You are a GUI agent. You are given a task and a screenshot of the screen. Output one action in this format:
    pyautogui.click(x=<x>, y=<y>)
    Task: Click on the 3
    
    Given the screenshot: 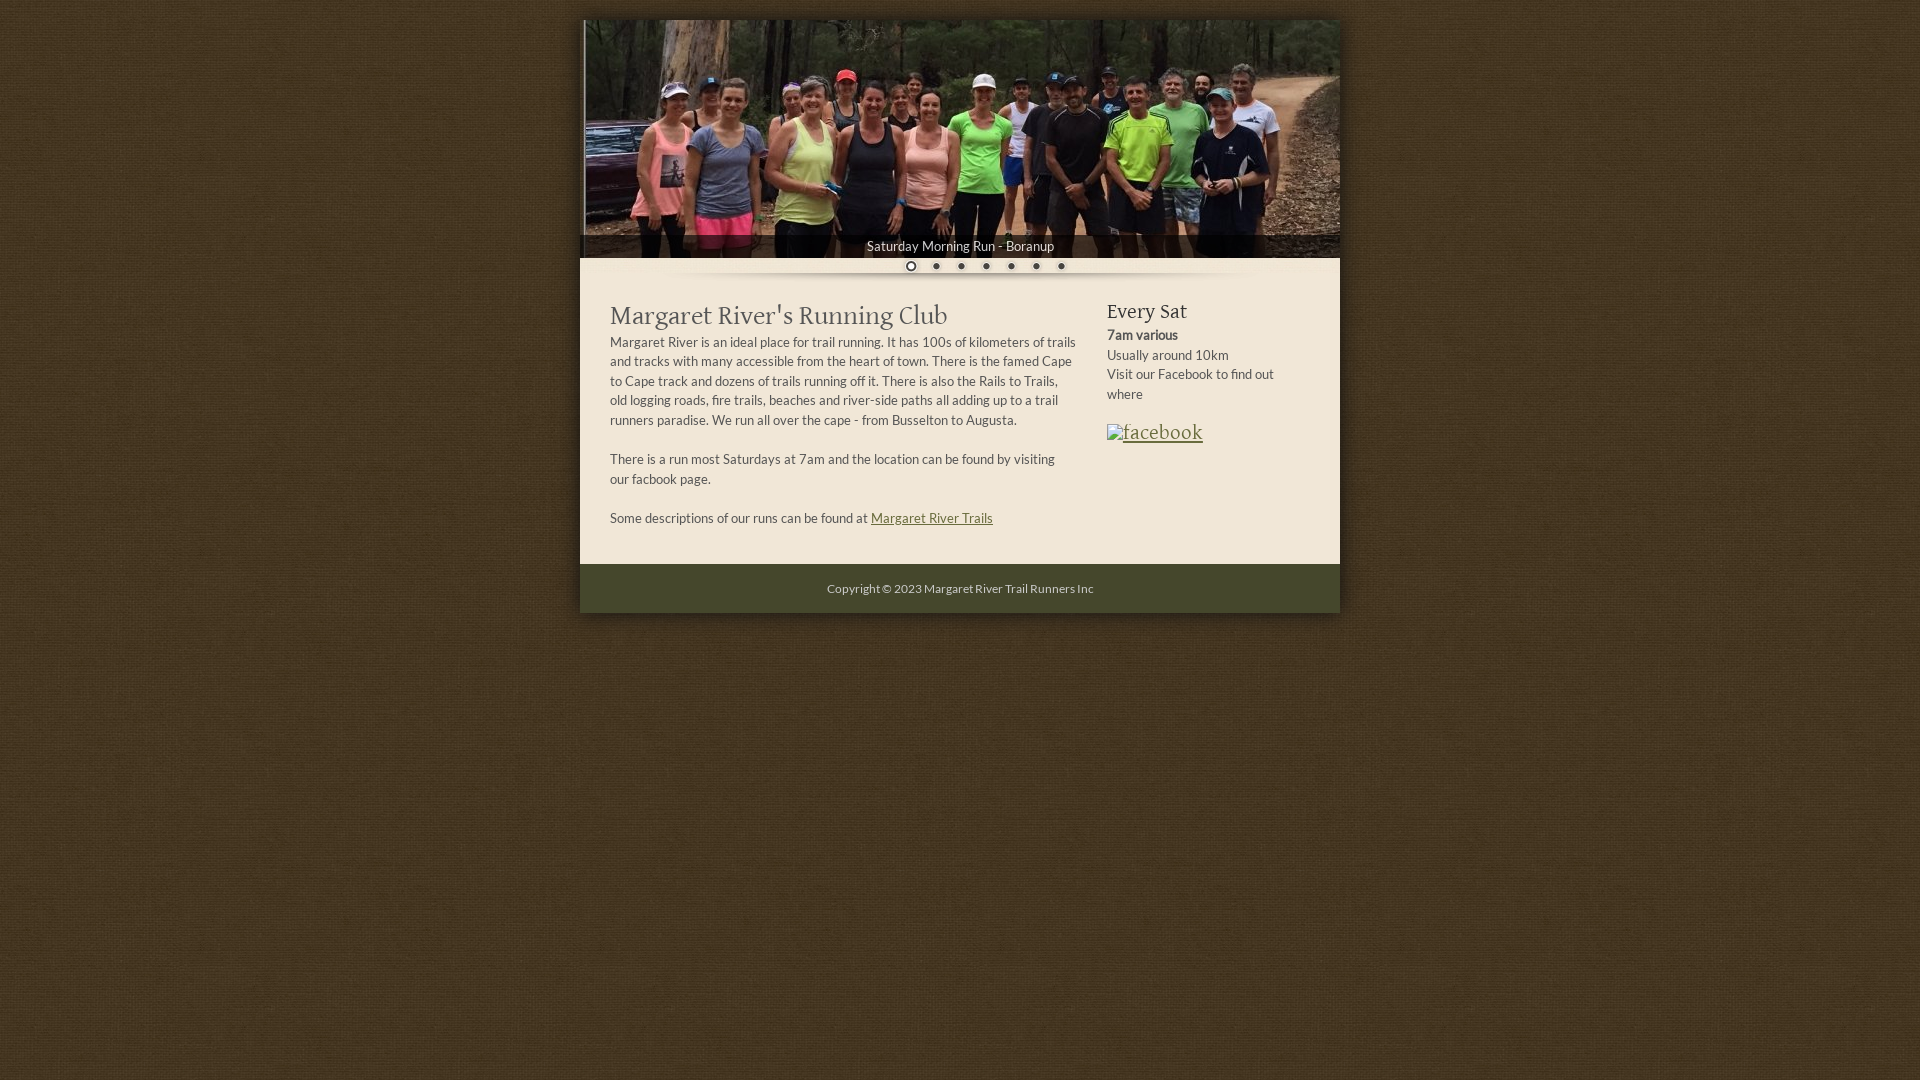 What is the action you would take?
    pyautogui.click(x=961, y=268)
    